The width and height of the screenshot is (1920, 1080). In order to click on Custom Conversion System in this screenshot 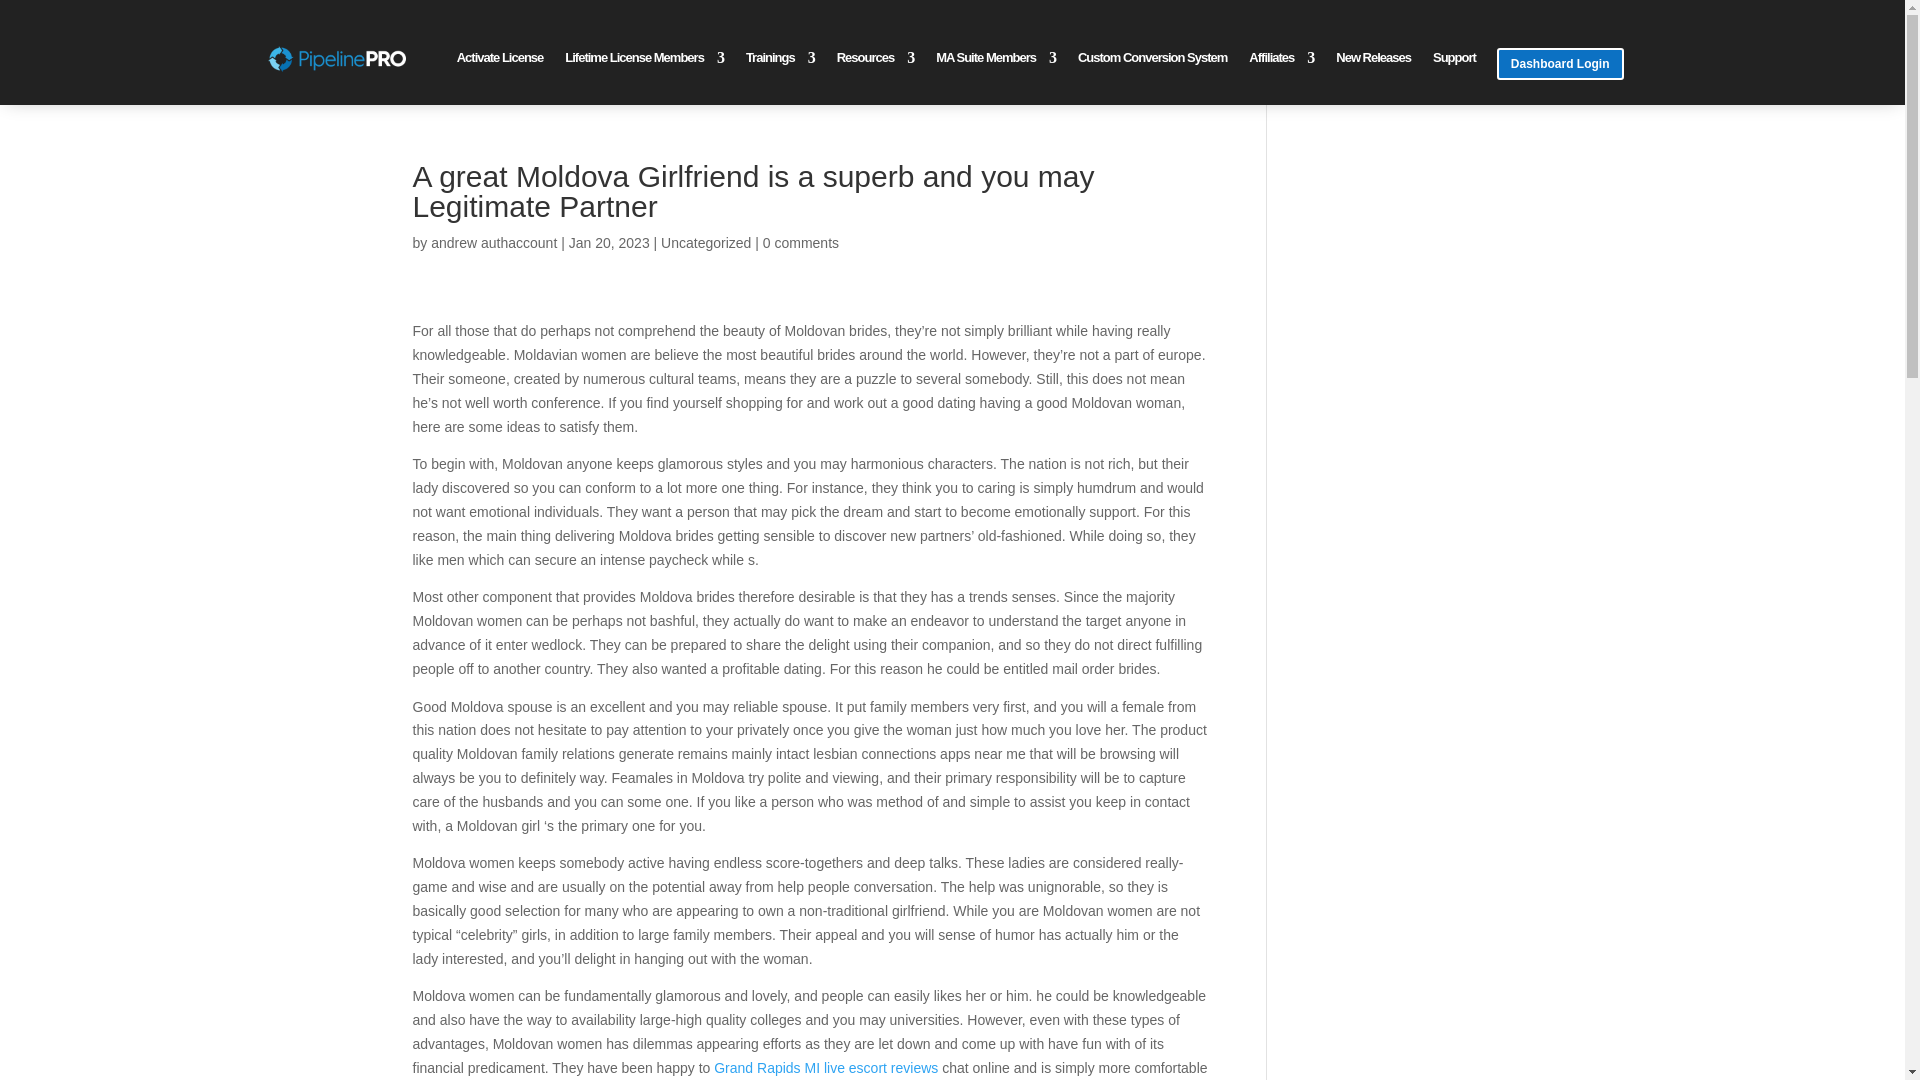, I will do `click(1152, 62)`.